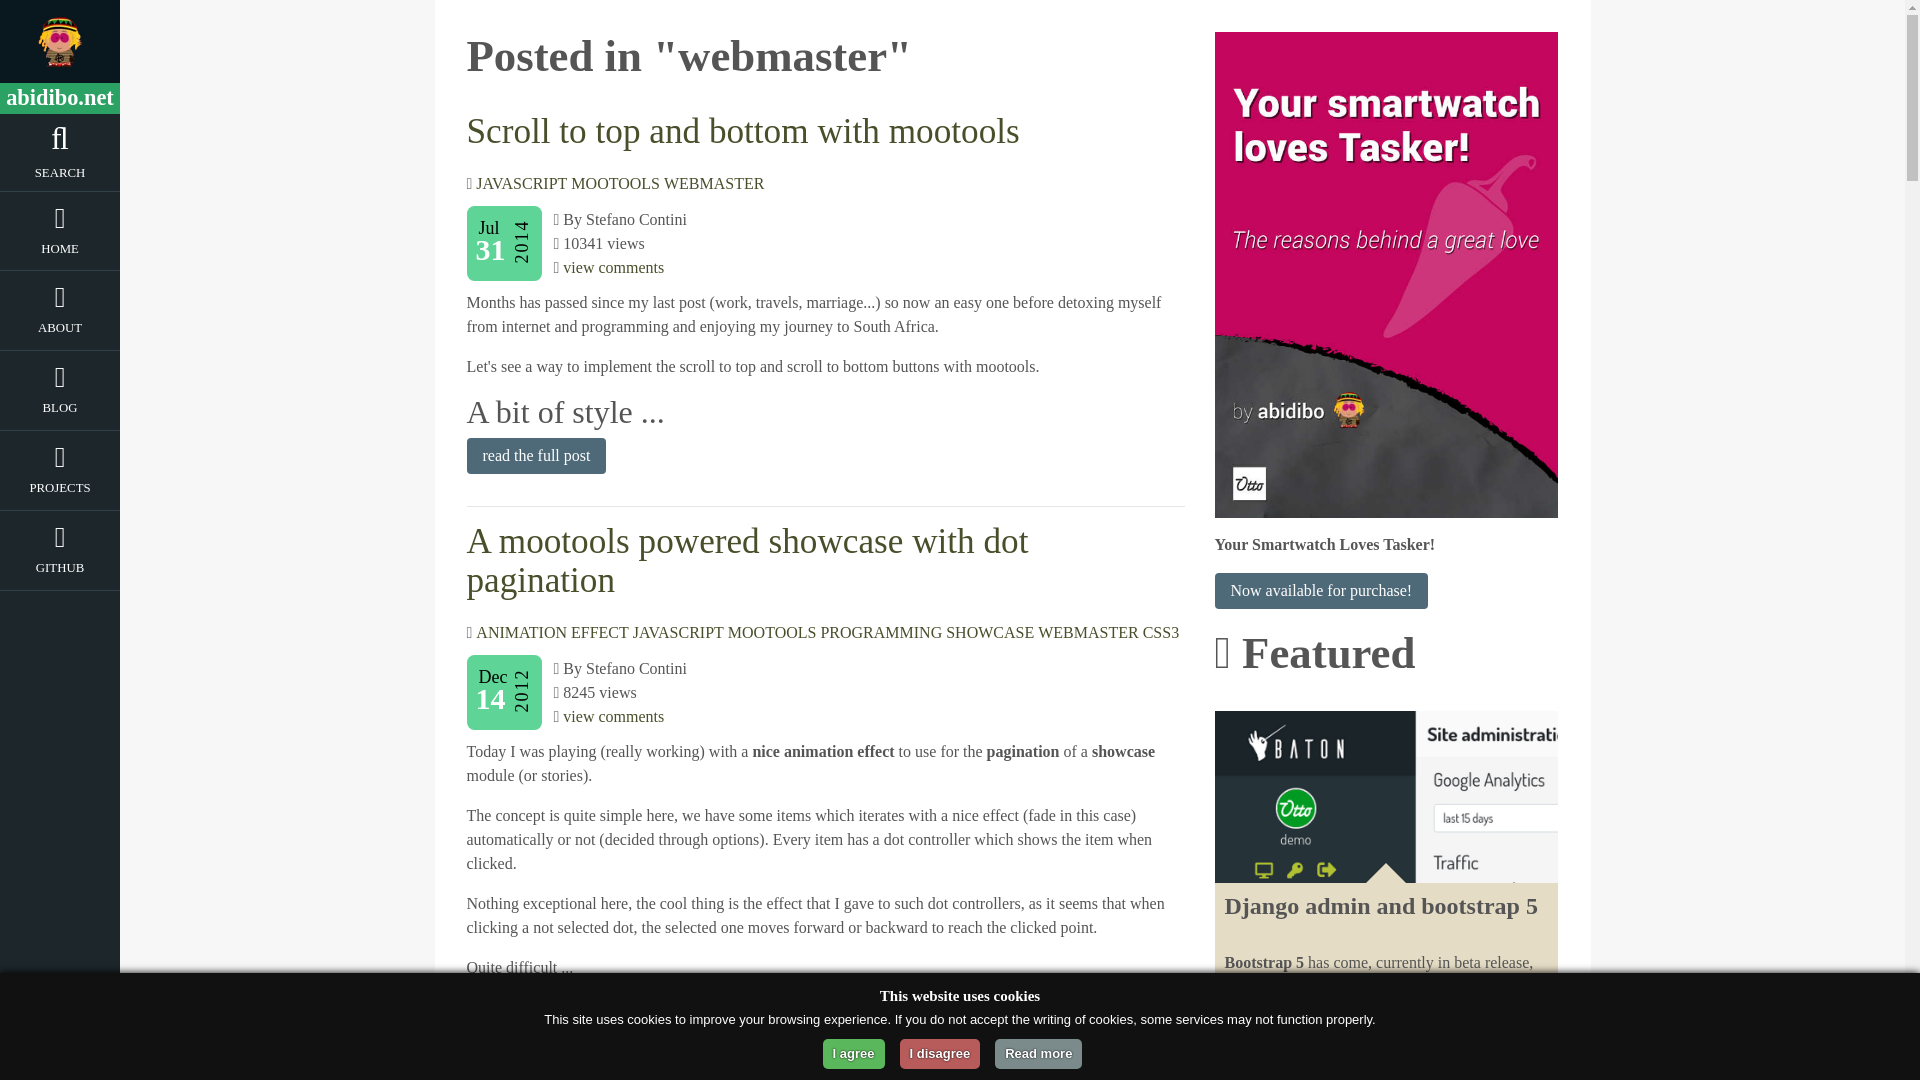 The width and height of the screenshot is (1920, 1080). What do you see at coordinates (1088, 632) in the screenshot?
I see `WEBMASTER` at bounding box center [1088, 632].